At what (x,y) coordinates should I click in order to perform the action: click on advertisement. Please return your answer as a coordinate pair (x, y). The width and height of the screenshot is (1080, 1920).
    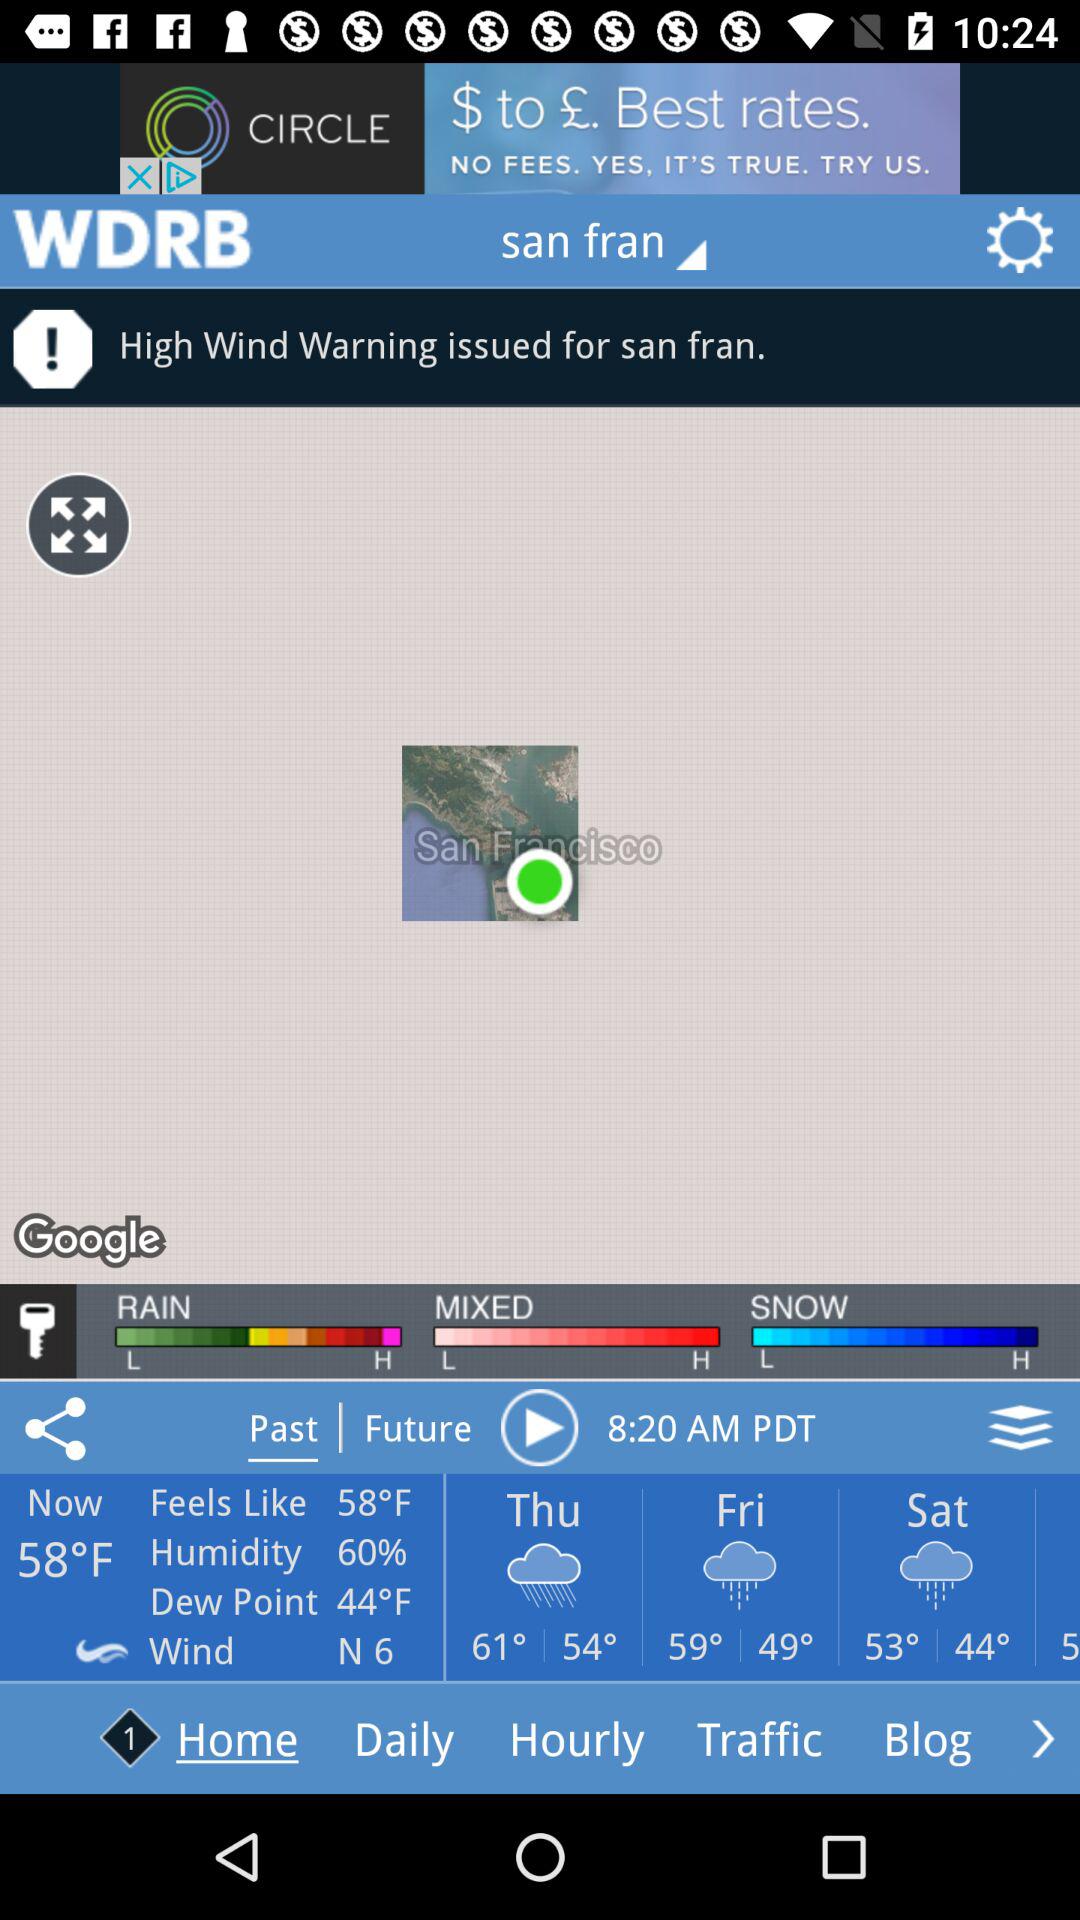
    Looking at the image, I should click on (131, 240).